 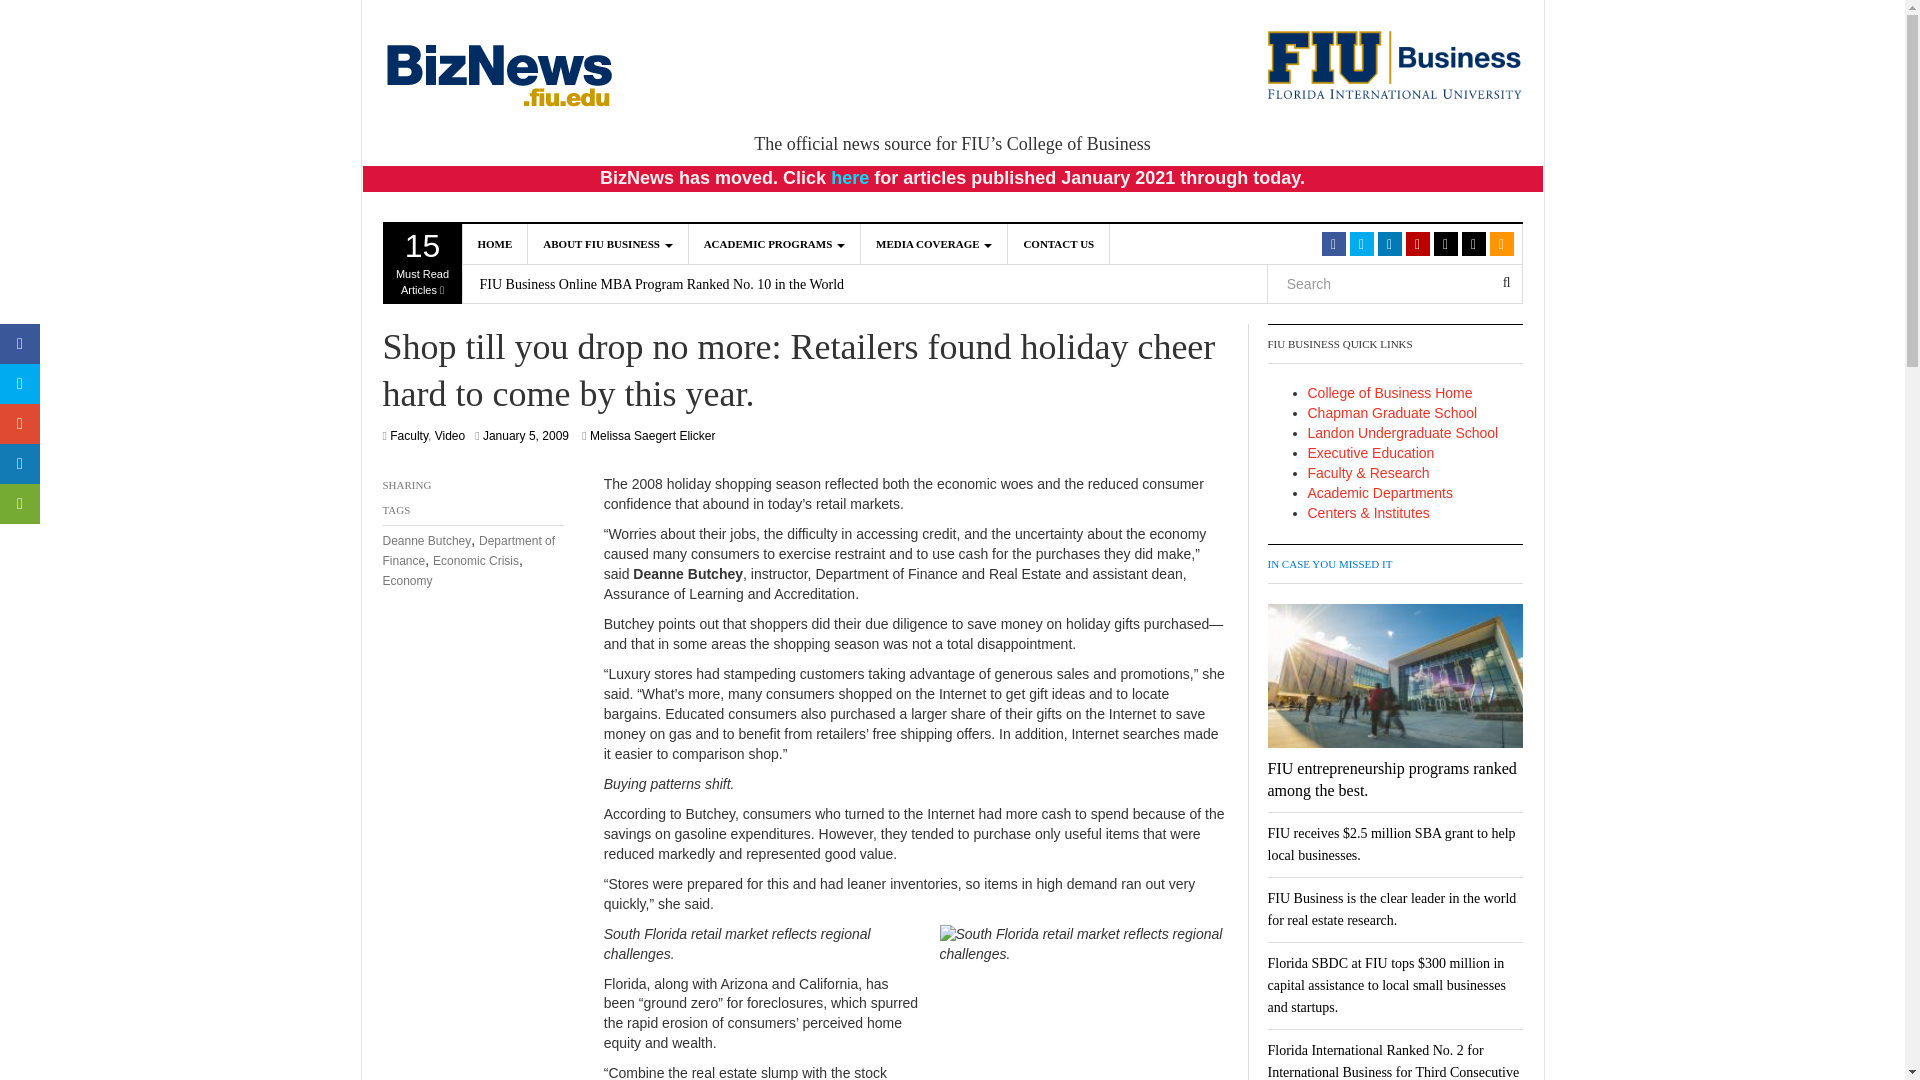 What do you see at coordinates (422, 263) in the screenshot?
I see `ABOUT FIU BUSINESS` at bounding box center [422, 263].